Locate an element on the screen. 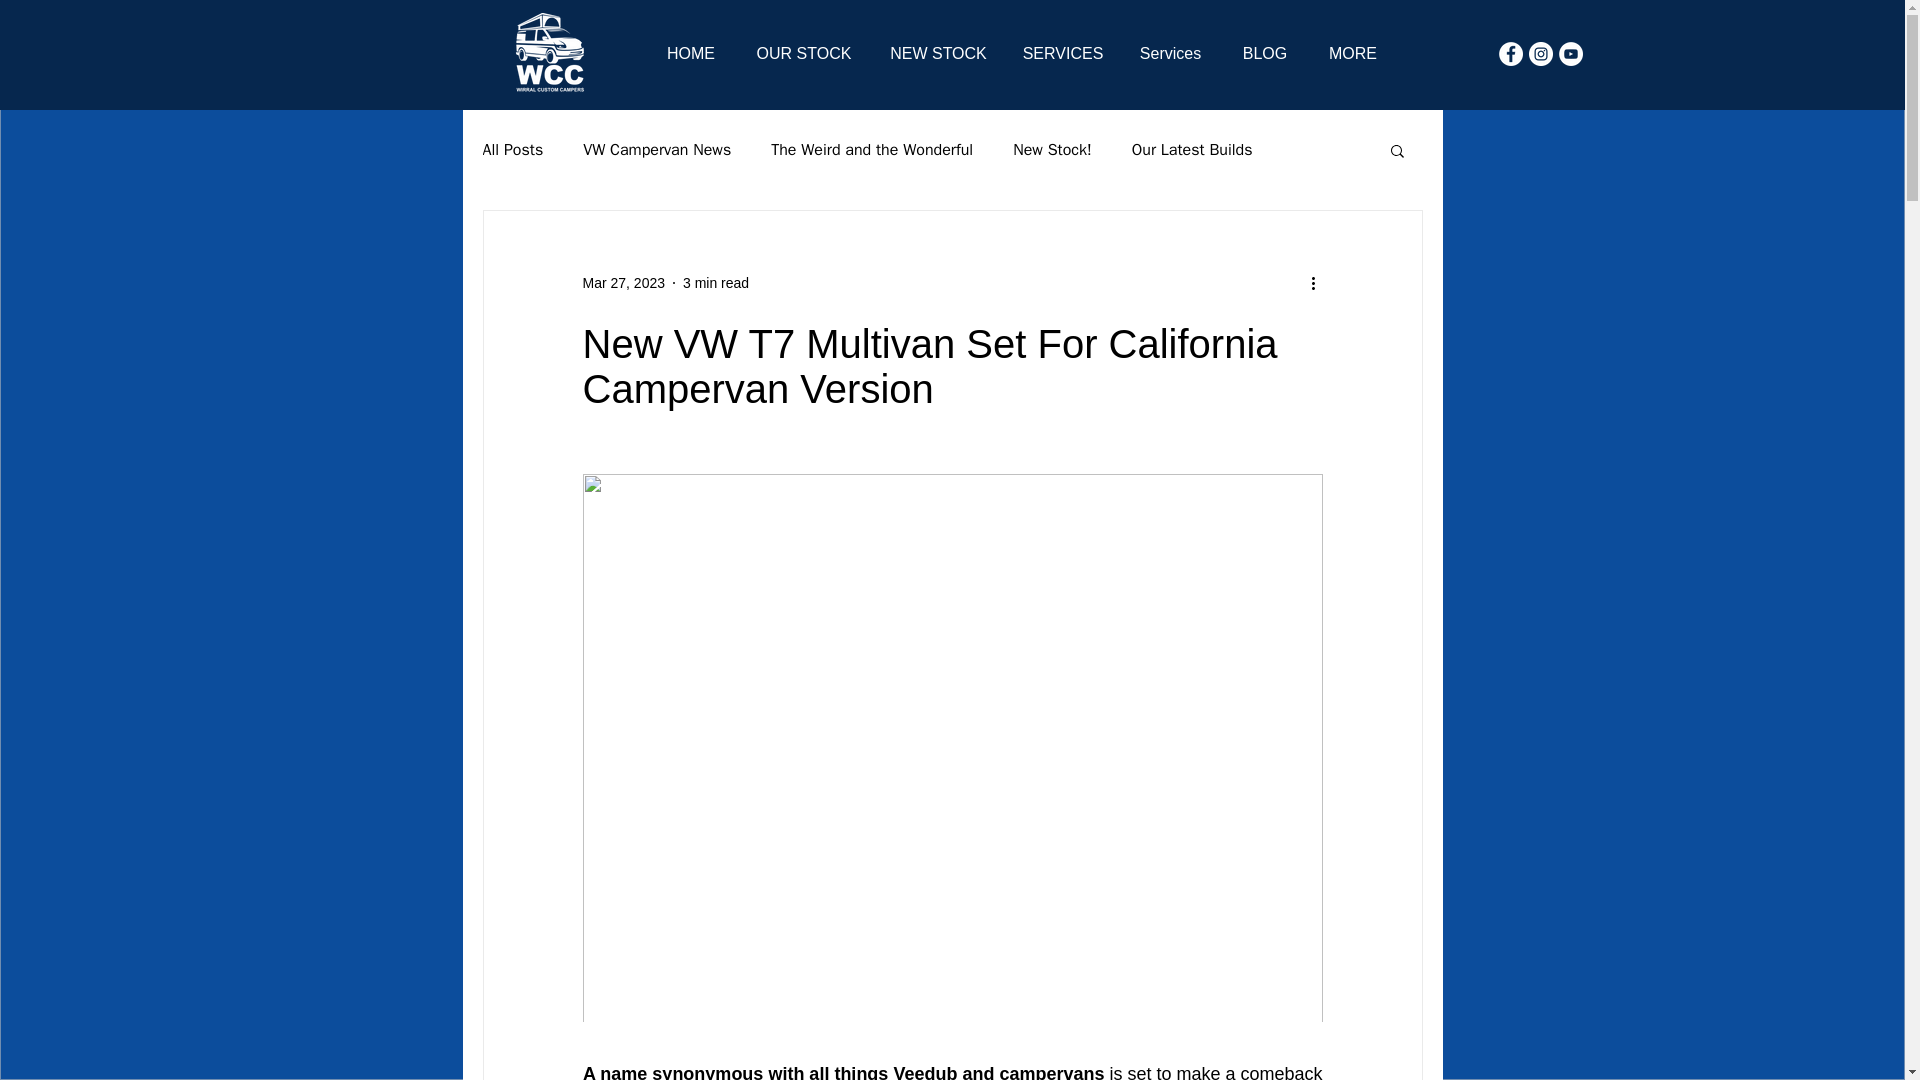 The height and width of the screenshot is (1080, 1920). All Posts is located at coordinates (512, 150).